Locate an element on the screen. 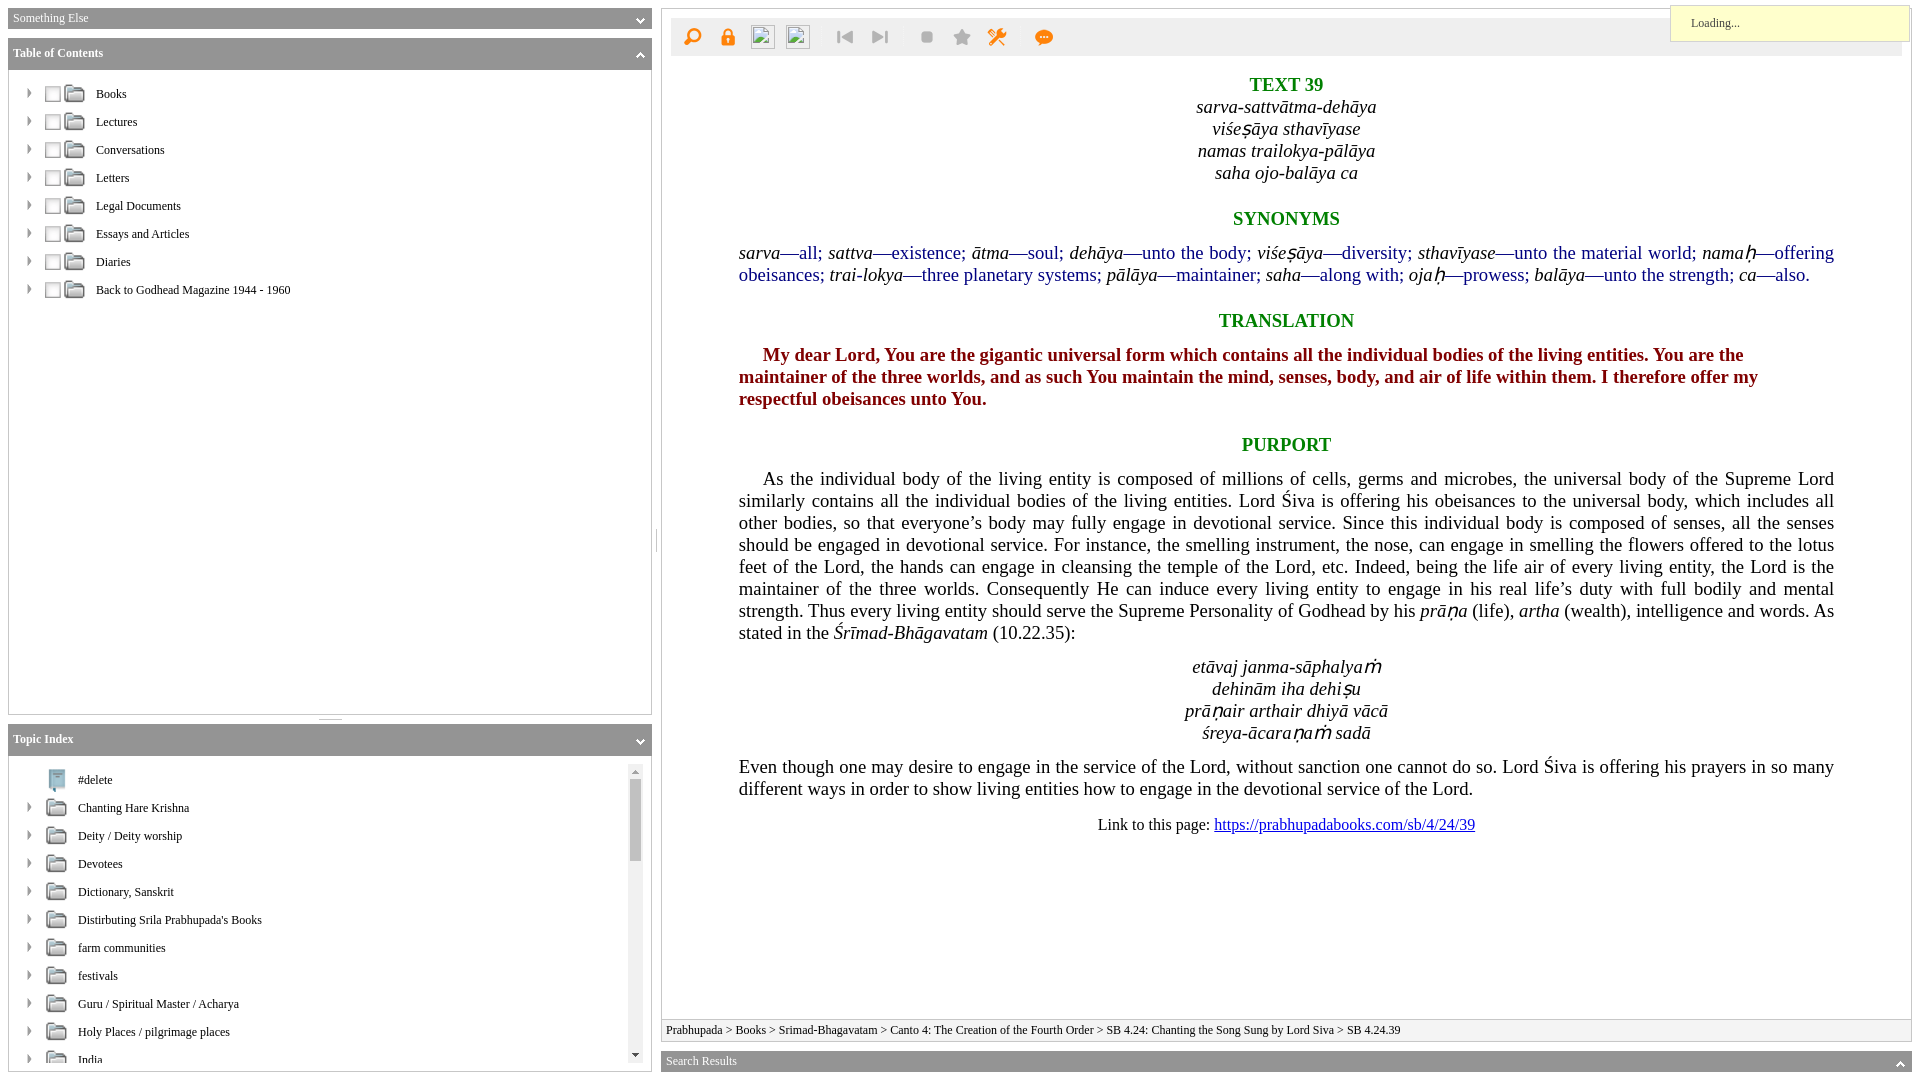 This screenshot has height=1080, width=1920. Next Document is located at coordinates (798, 36).